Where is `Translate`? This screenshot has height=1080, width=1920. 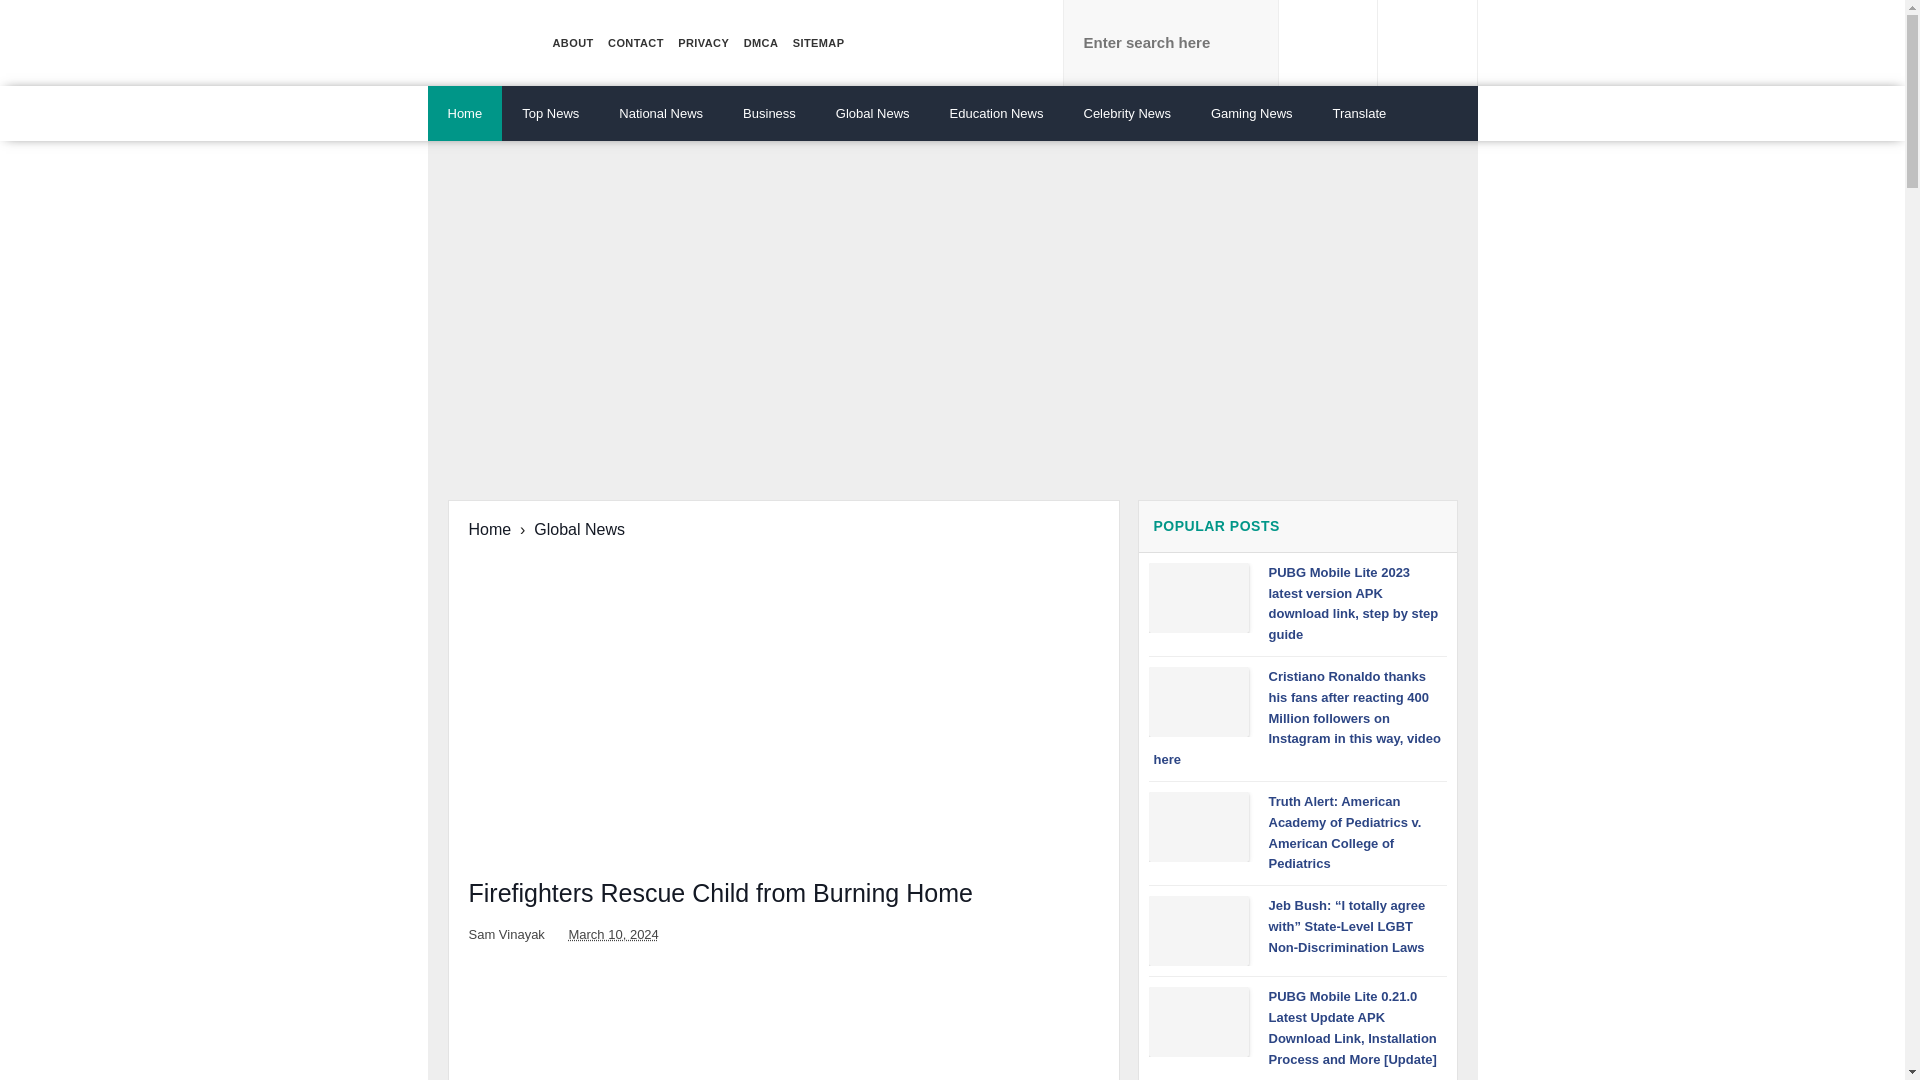 Translate is located at coordinates (1360, 114).